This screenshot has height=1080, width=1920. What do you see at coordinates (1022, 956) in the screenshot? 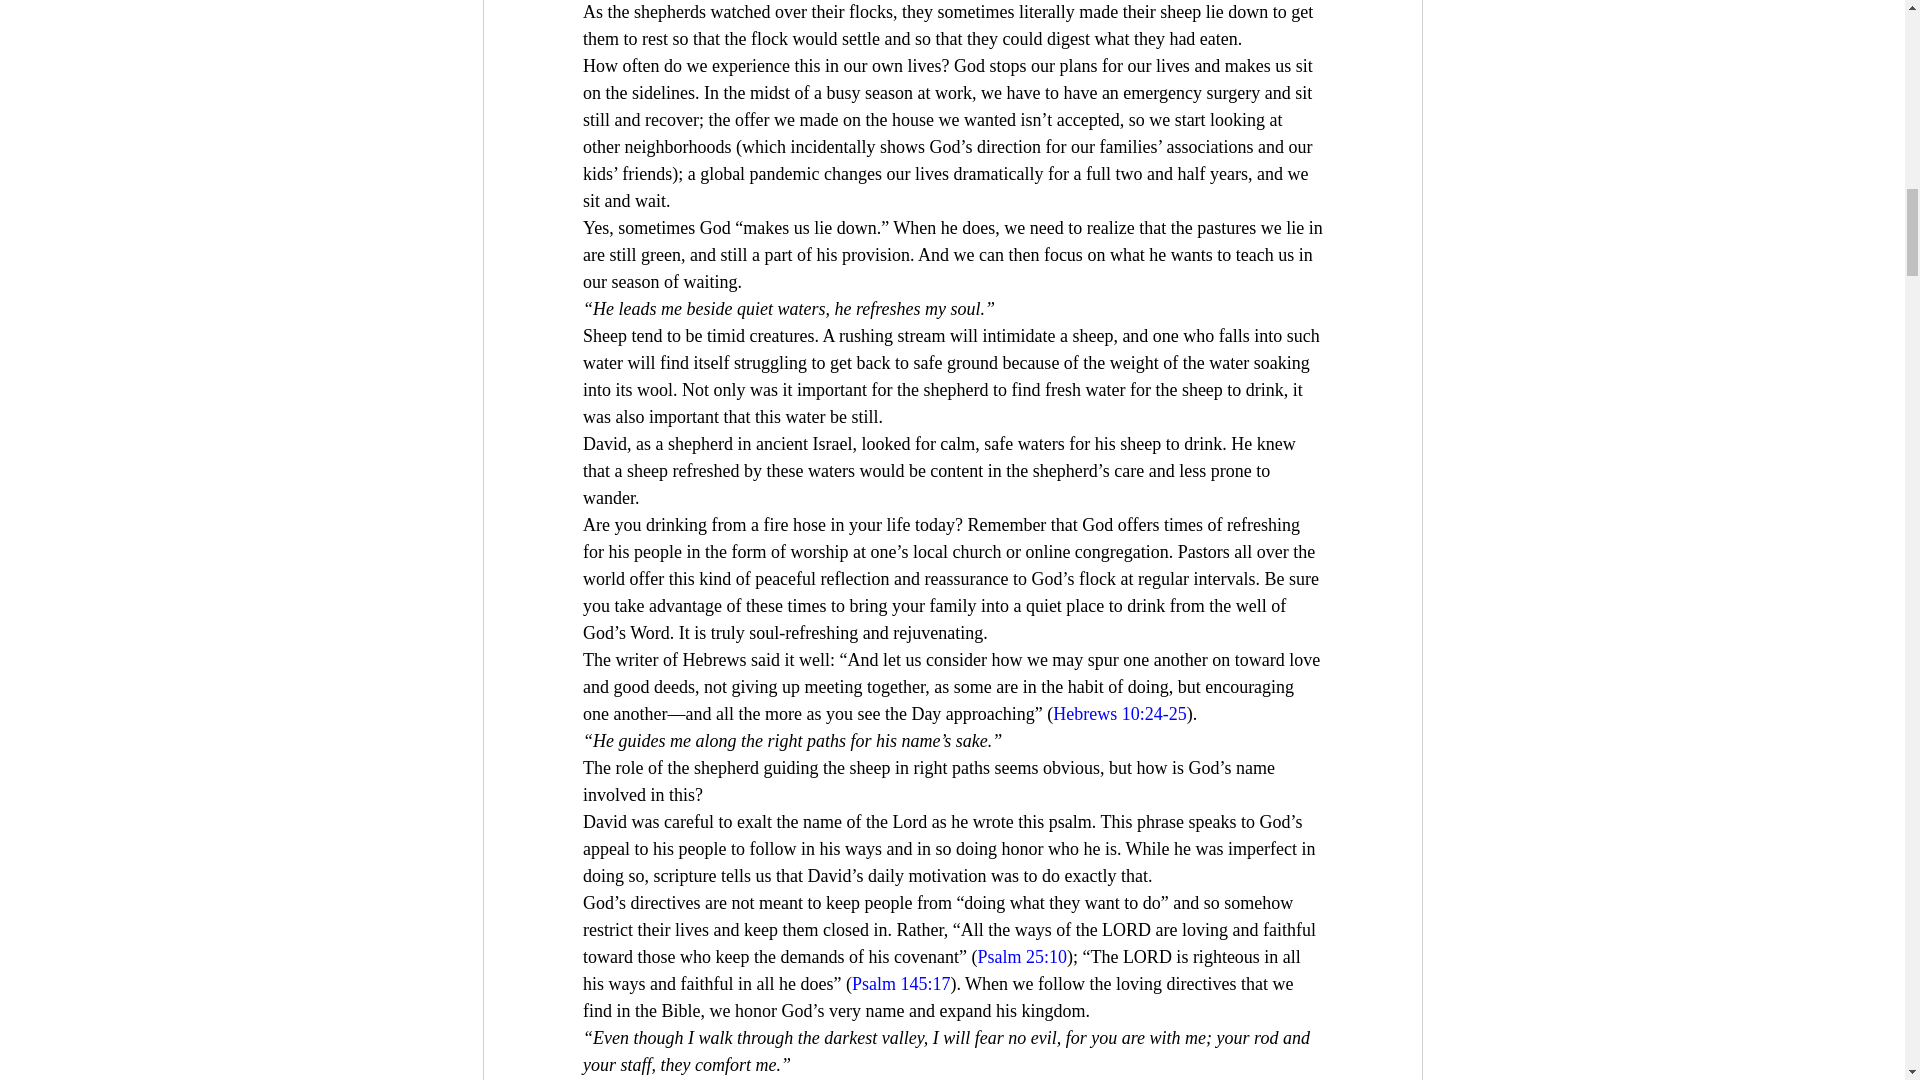
I see `Psalm 25:10` at bounding box center [1022, 956].